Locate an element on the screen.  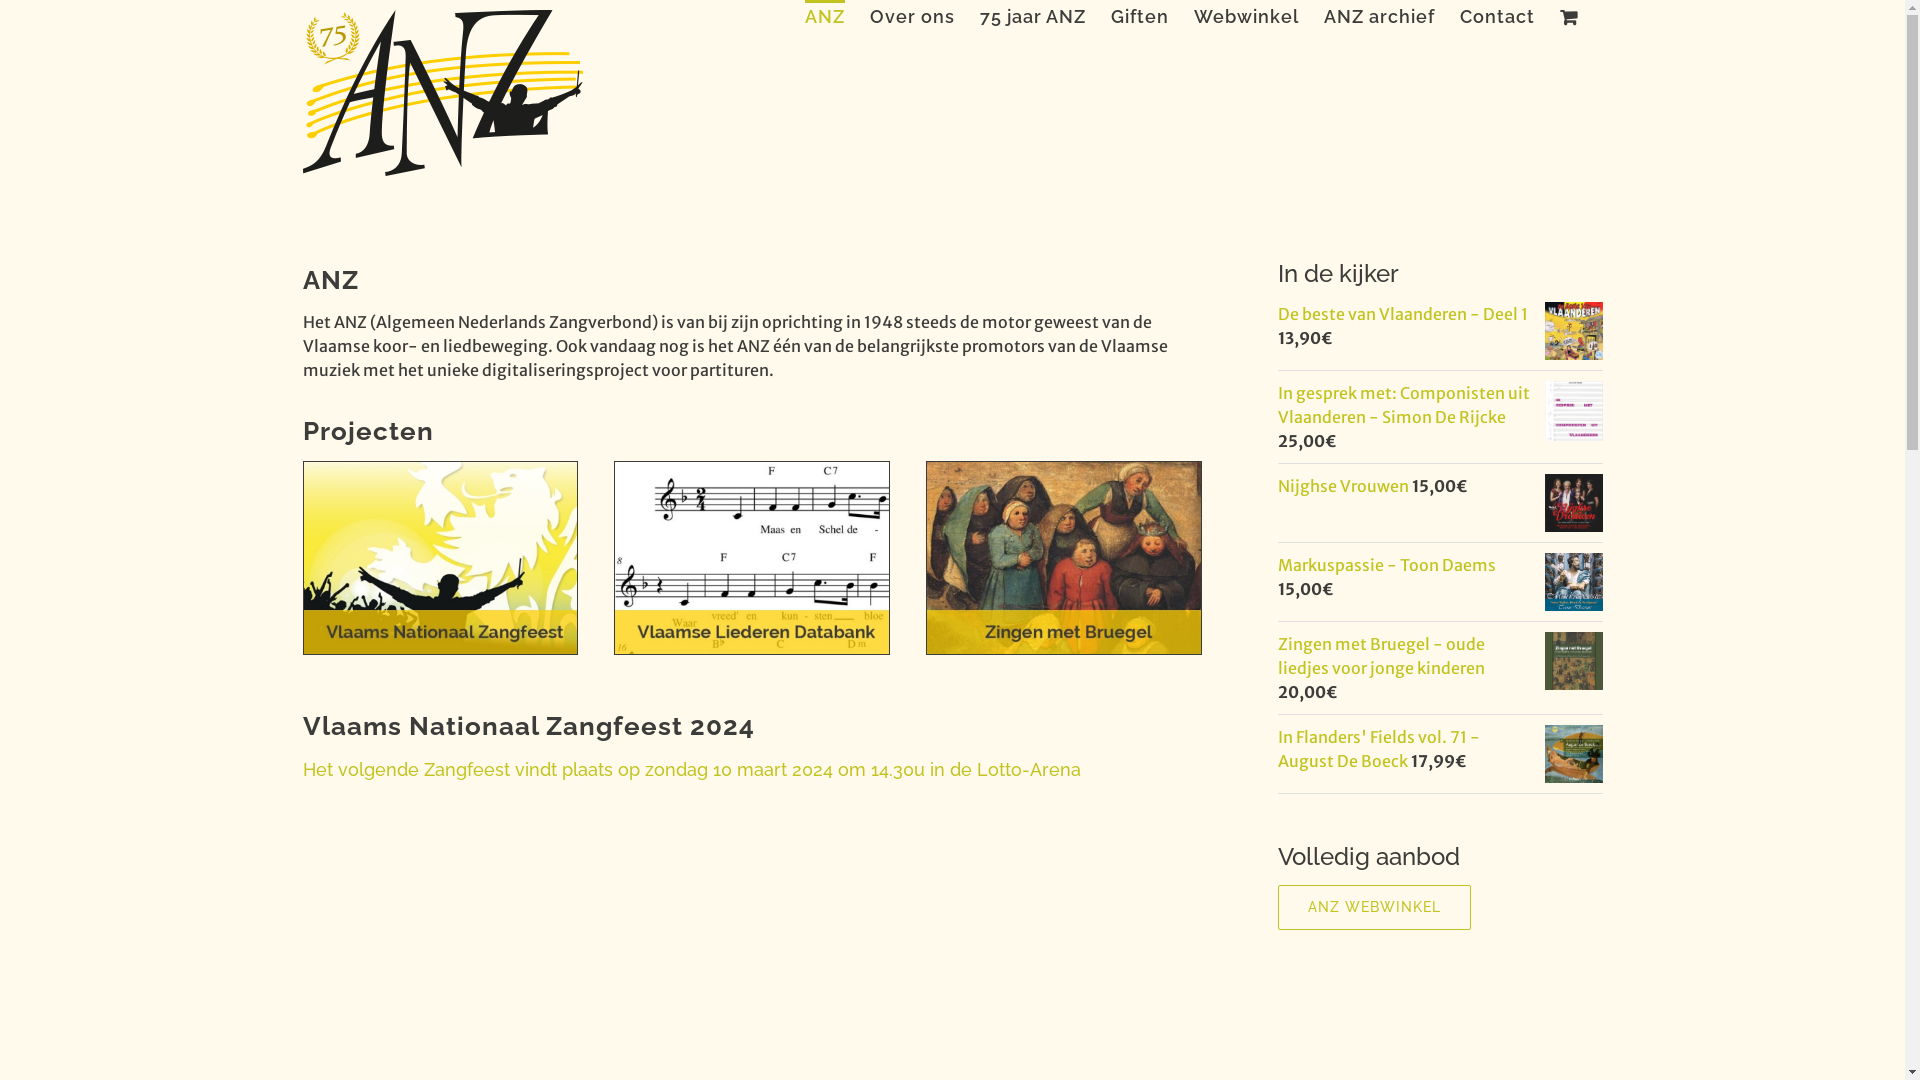
De beste van Vlaanderen - Deel 1 is located at coordinates (1403, 314).